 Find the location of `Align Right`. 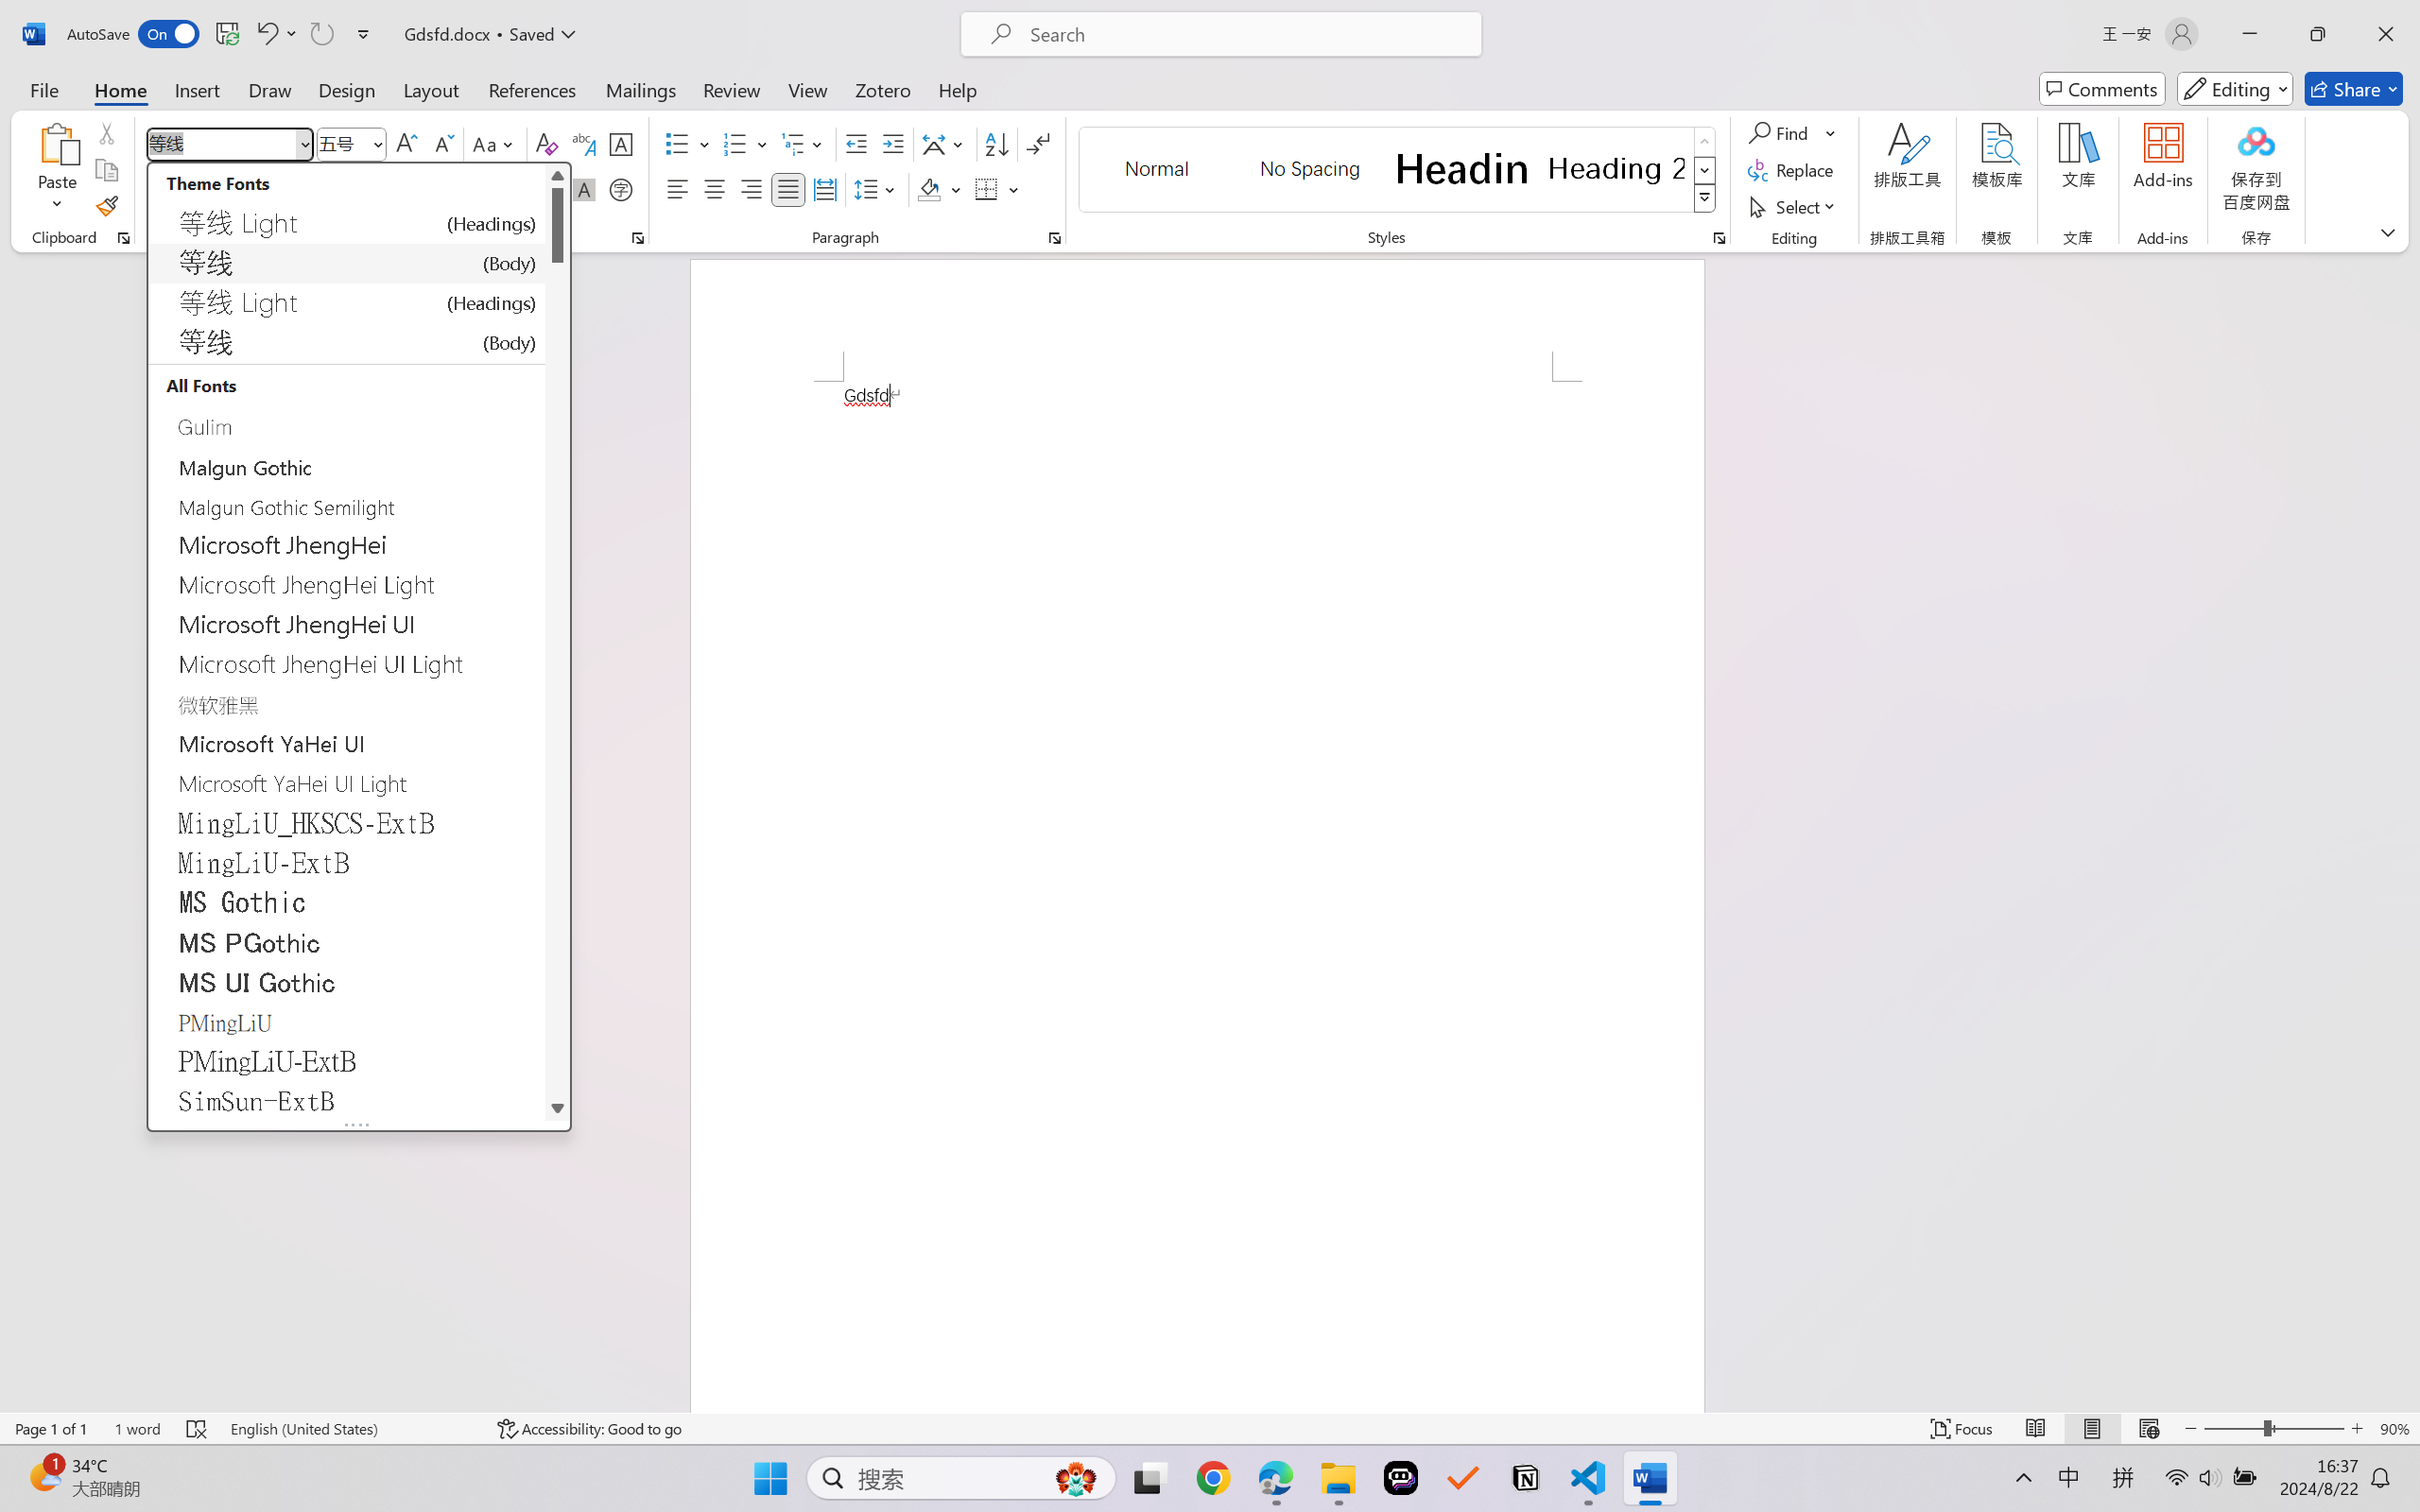

Align Right is located at coordinates (752, 189).